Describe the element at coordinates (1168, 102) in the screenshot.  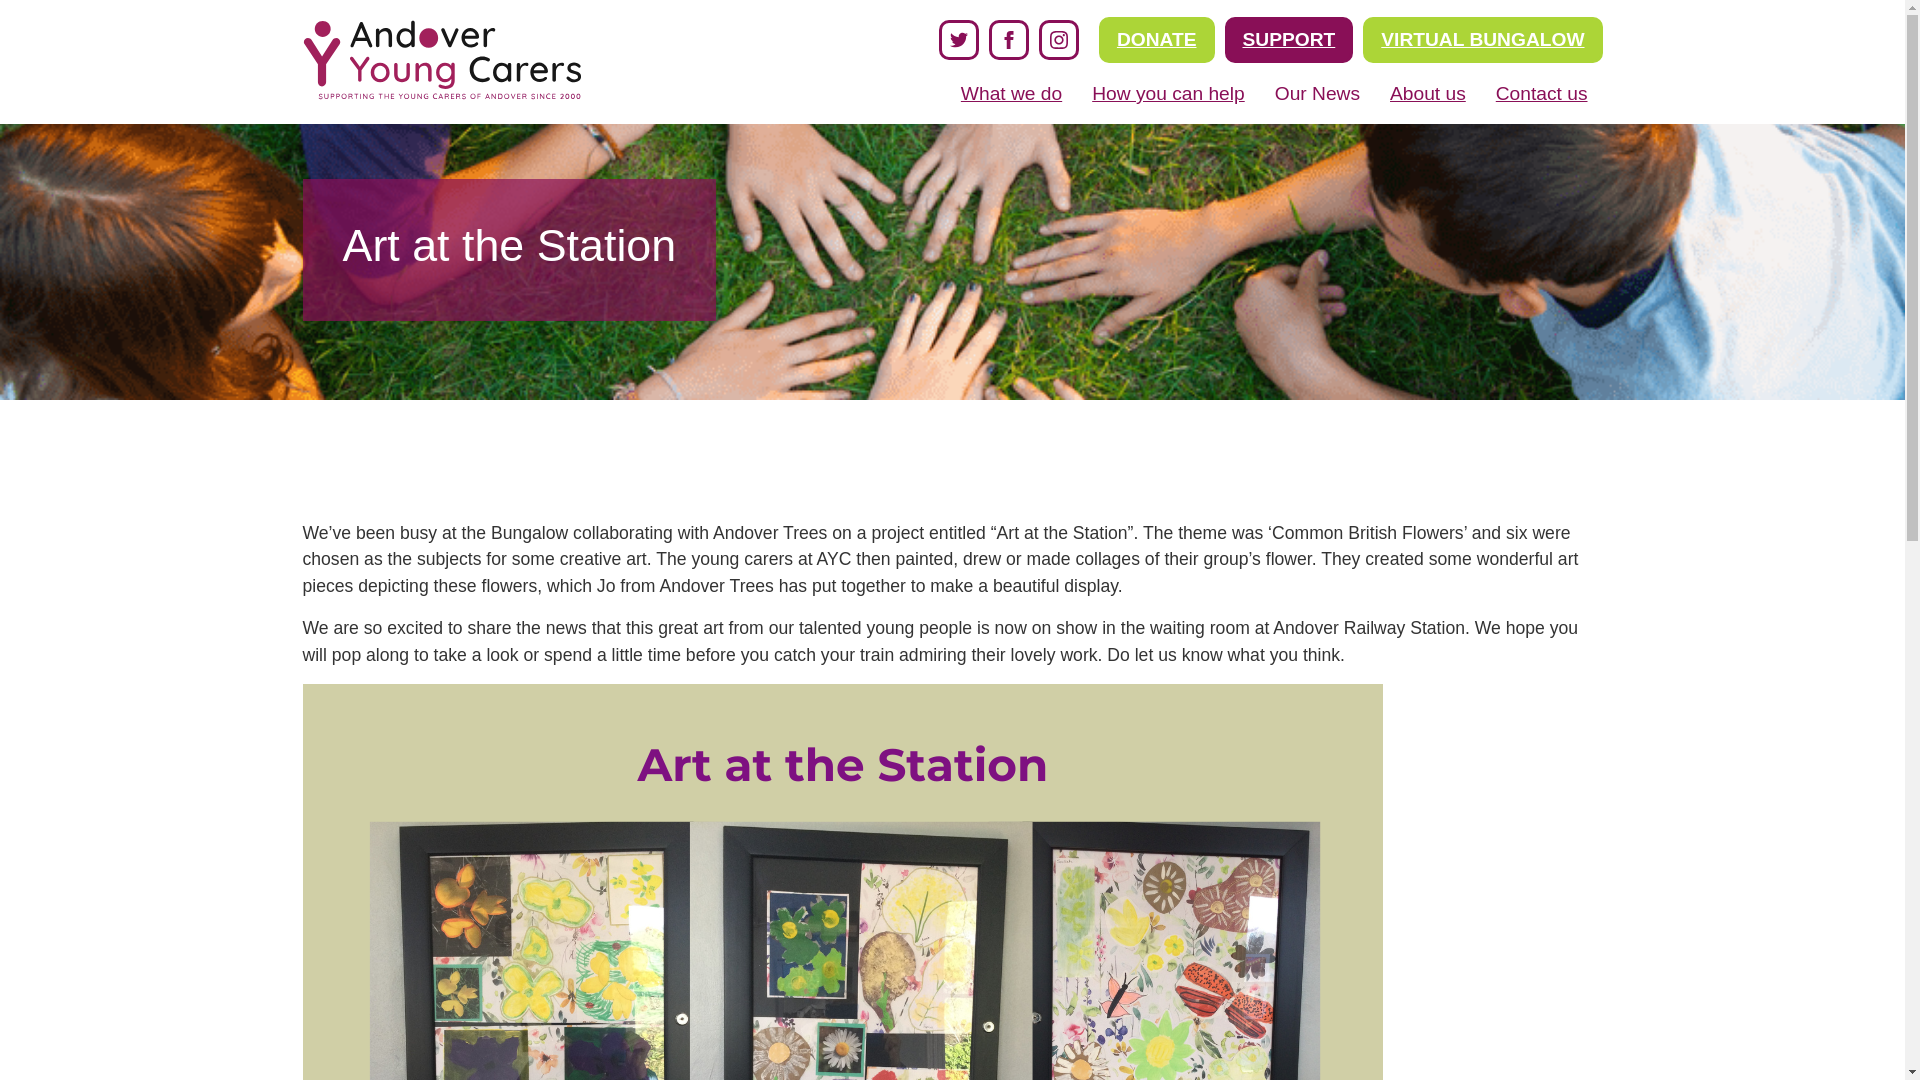
I see `How you can help` at that location.